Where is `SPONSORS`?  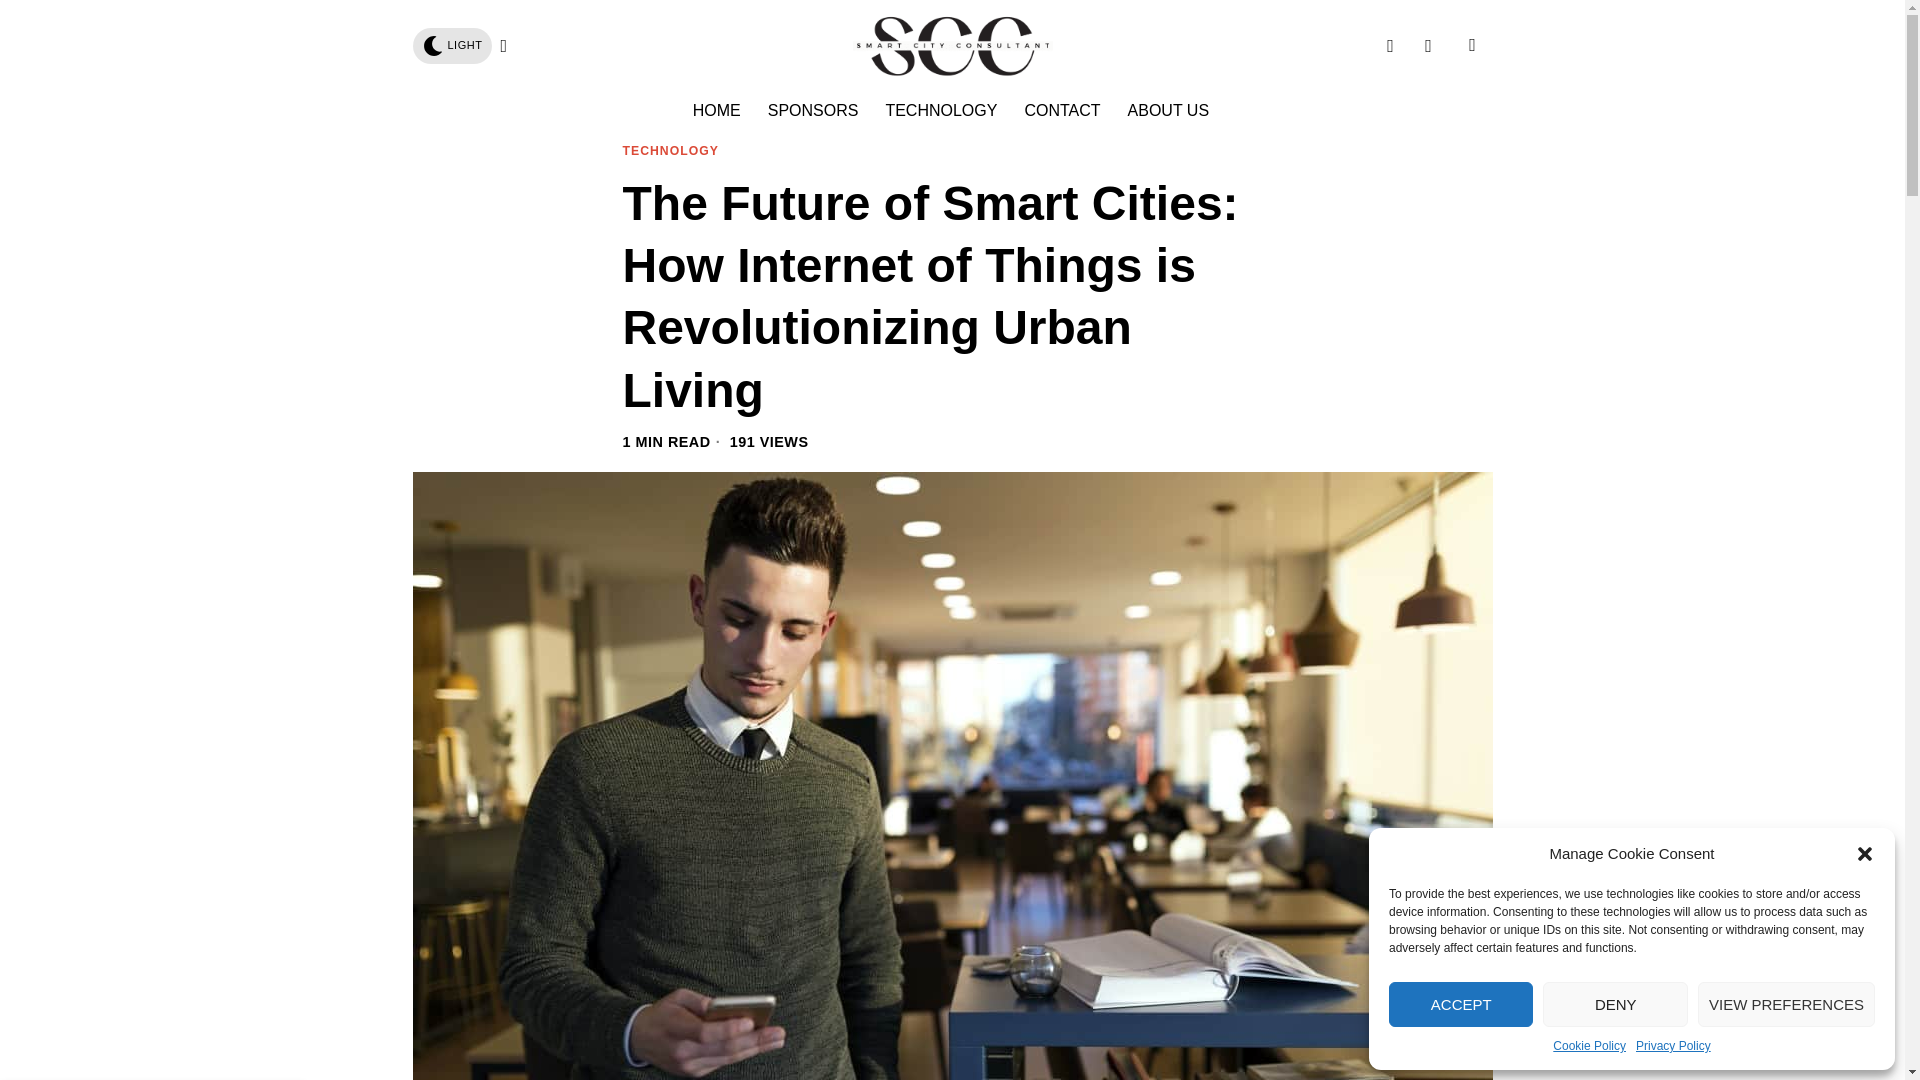 SPONSORS is located at coordinates (814, 110).